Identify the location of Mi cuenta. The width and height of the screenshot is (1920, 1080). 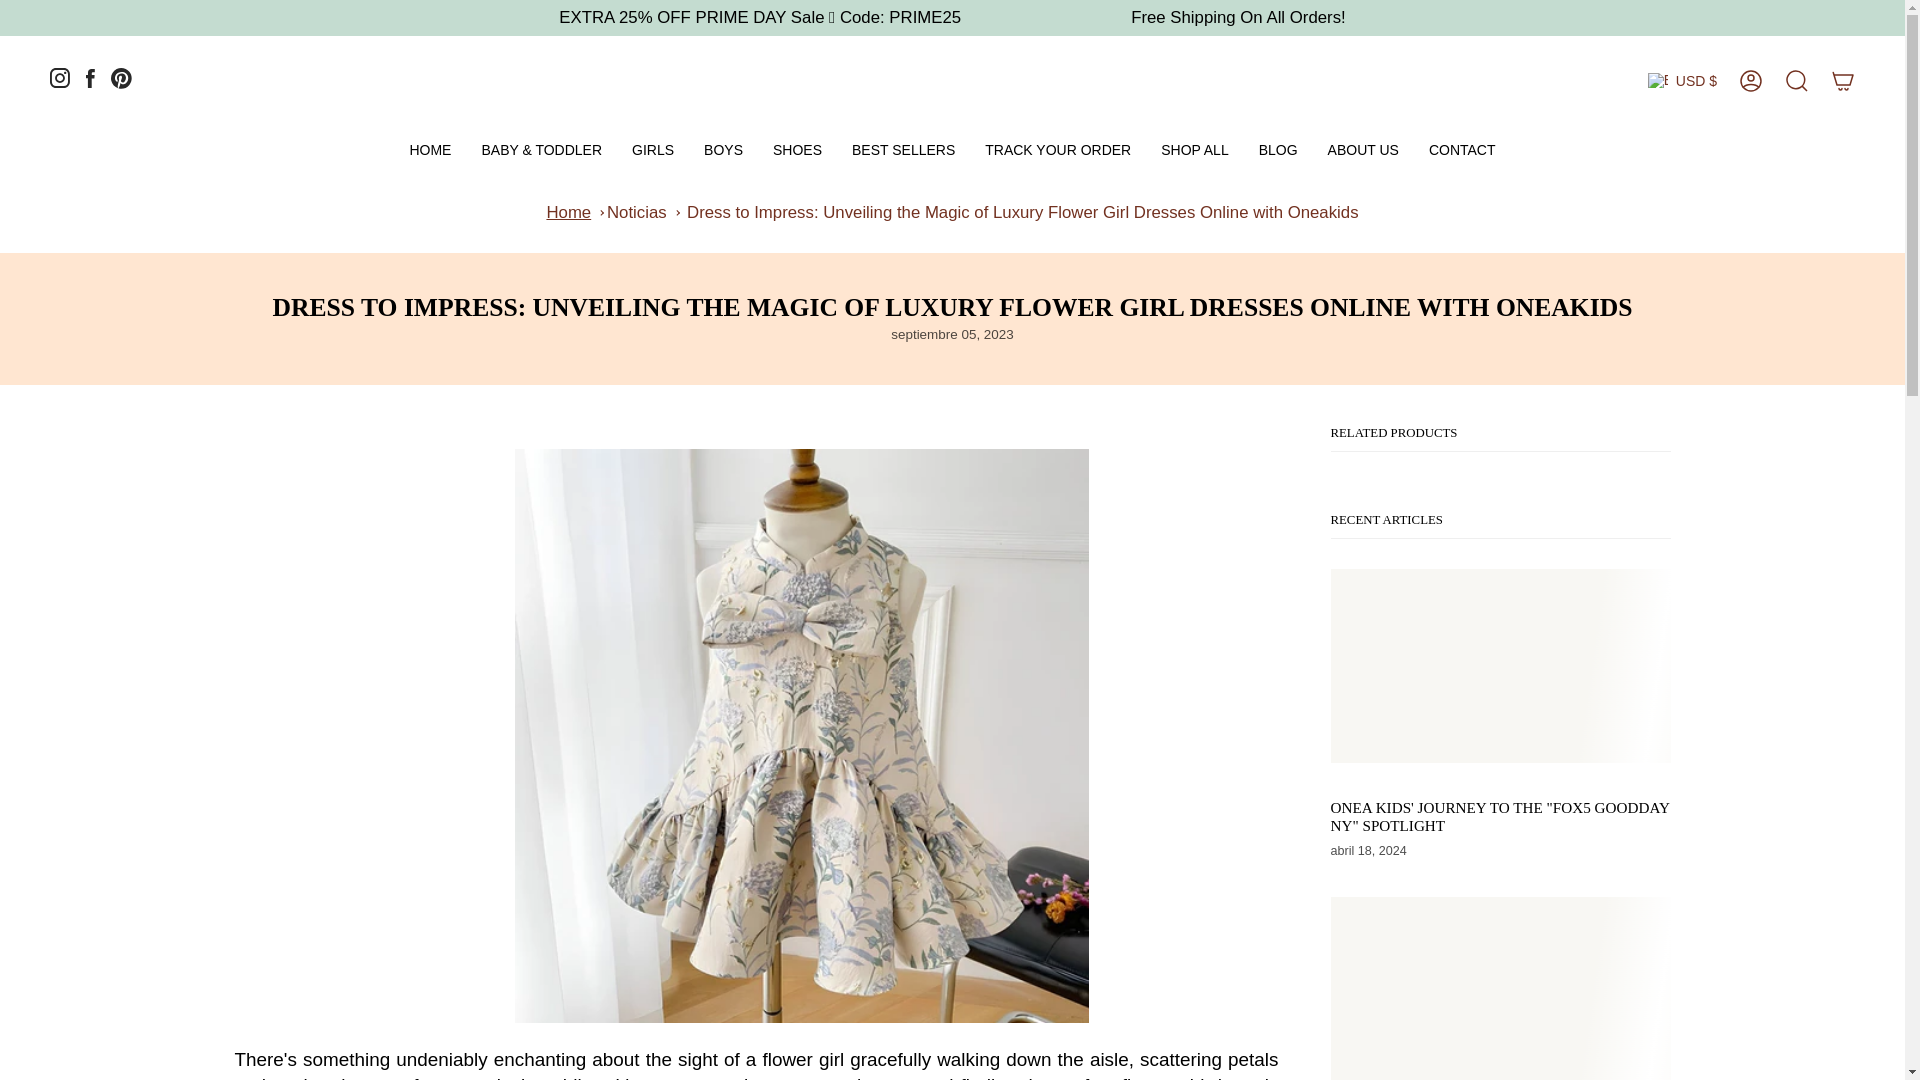
(1751, 80).